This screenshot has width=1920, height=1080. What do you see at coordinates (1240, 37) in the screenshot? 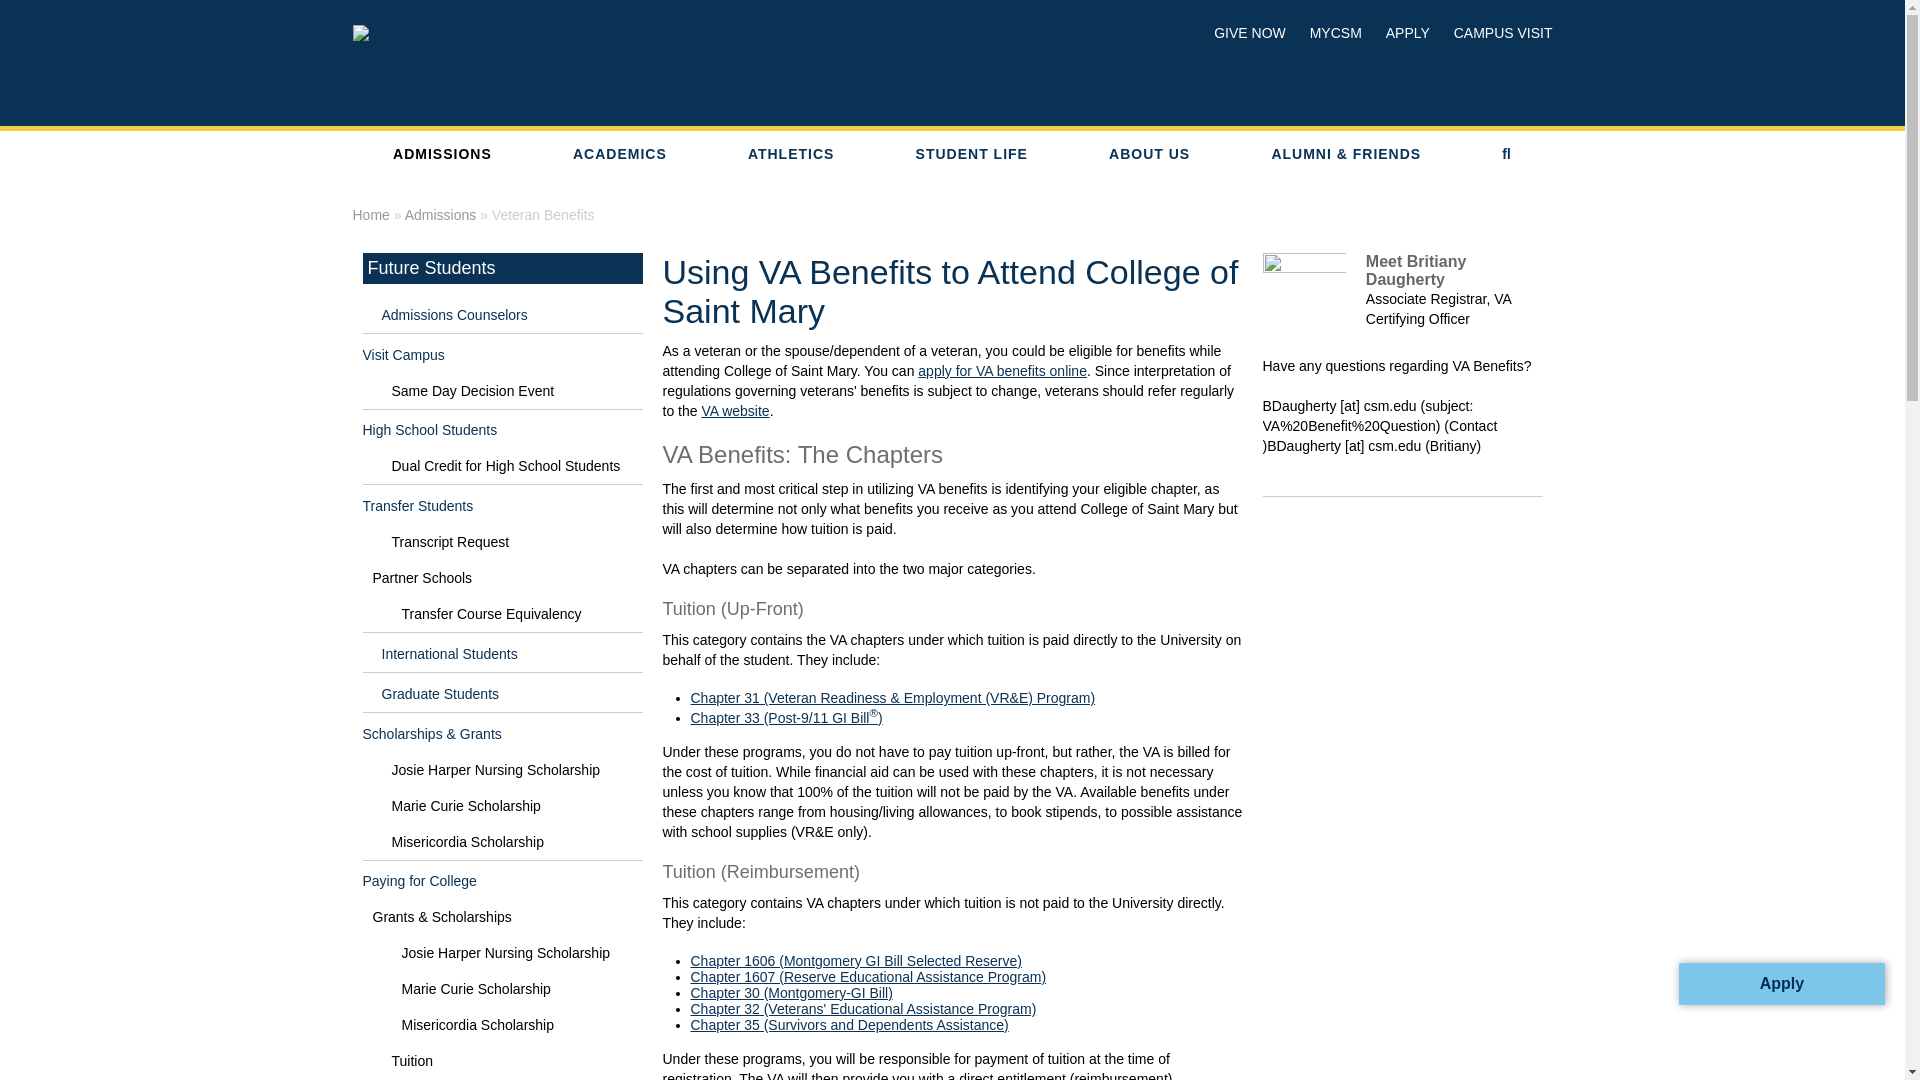
I see `GIVE NOW` at bounding box center [1240, 37].